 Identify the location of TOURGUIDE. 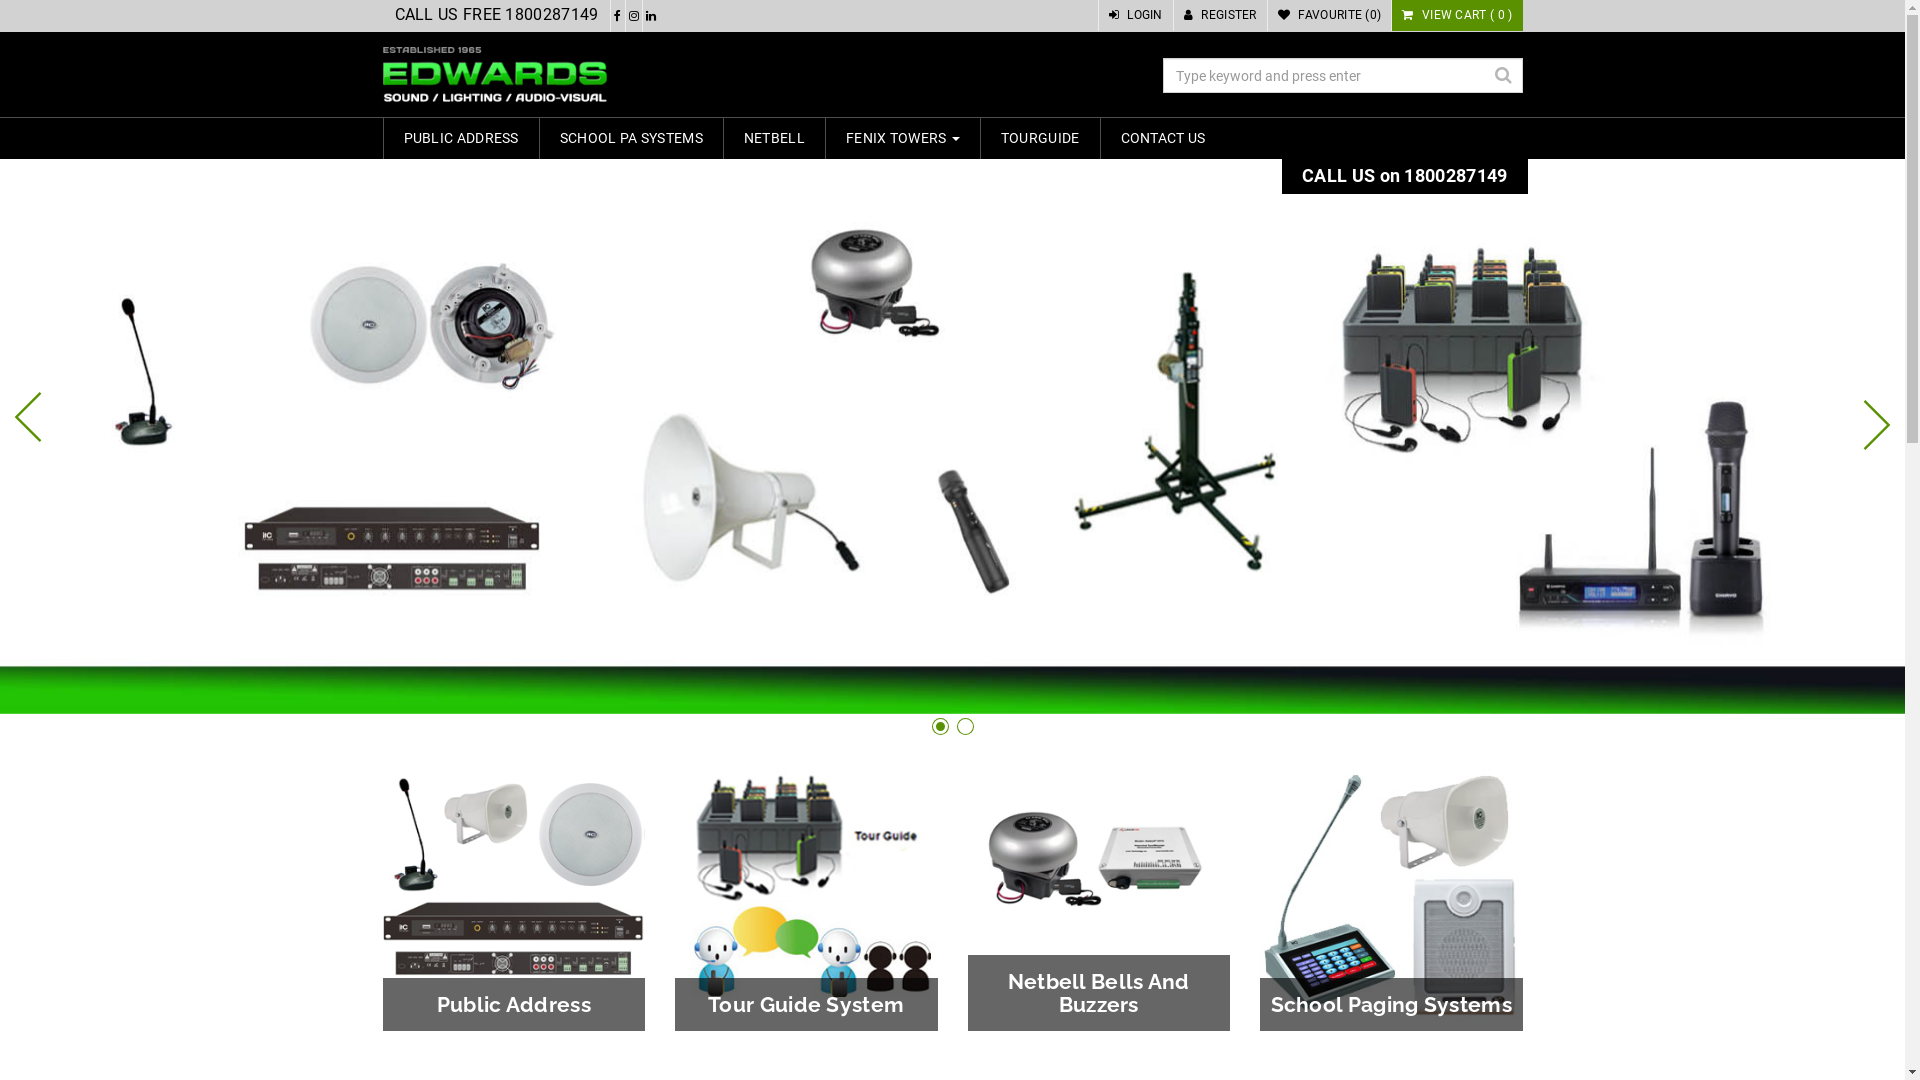
(1040, 138).